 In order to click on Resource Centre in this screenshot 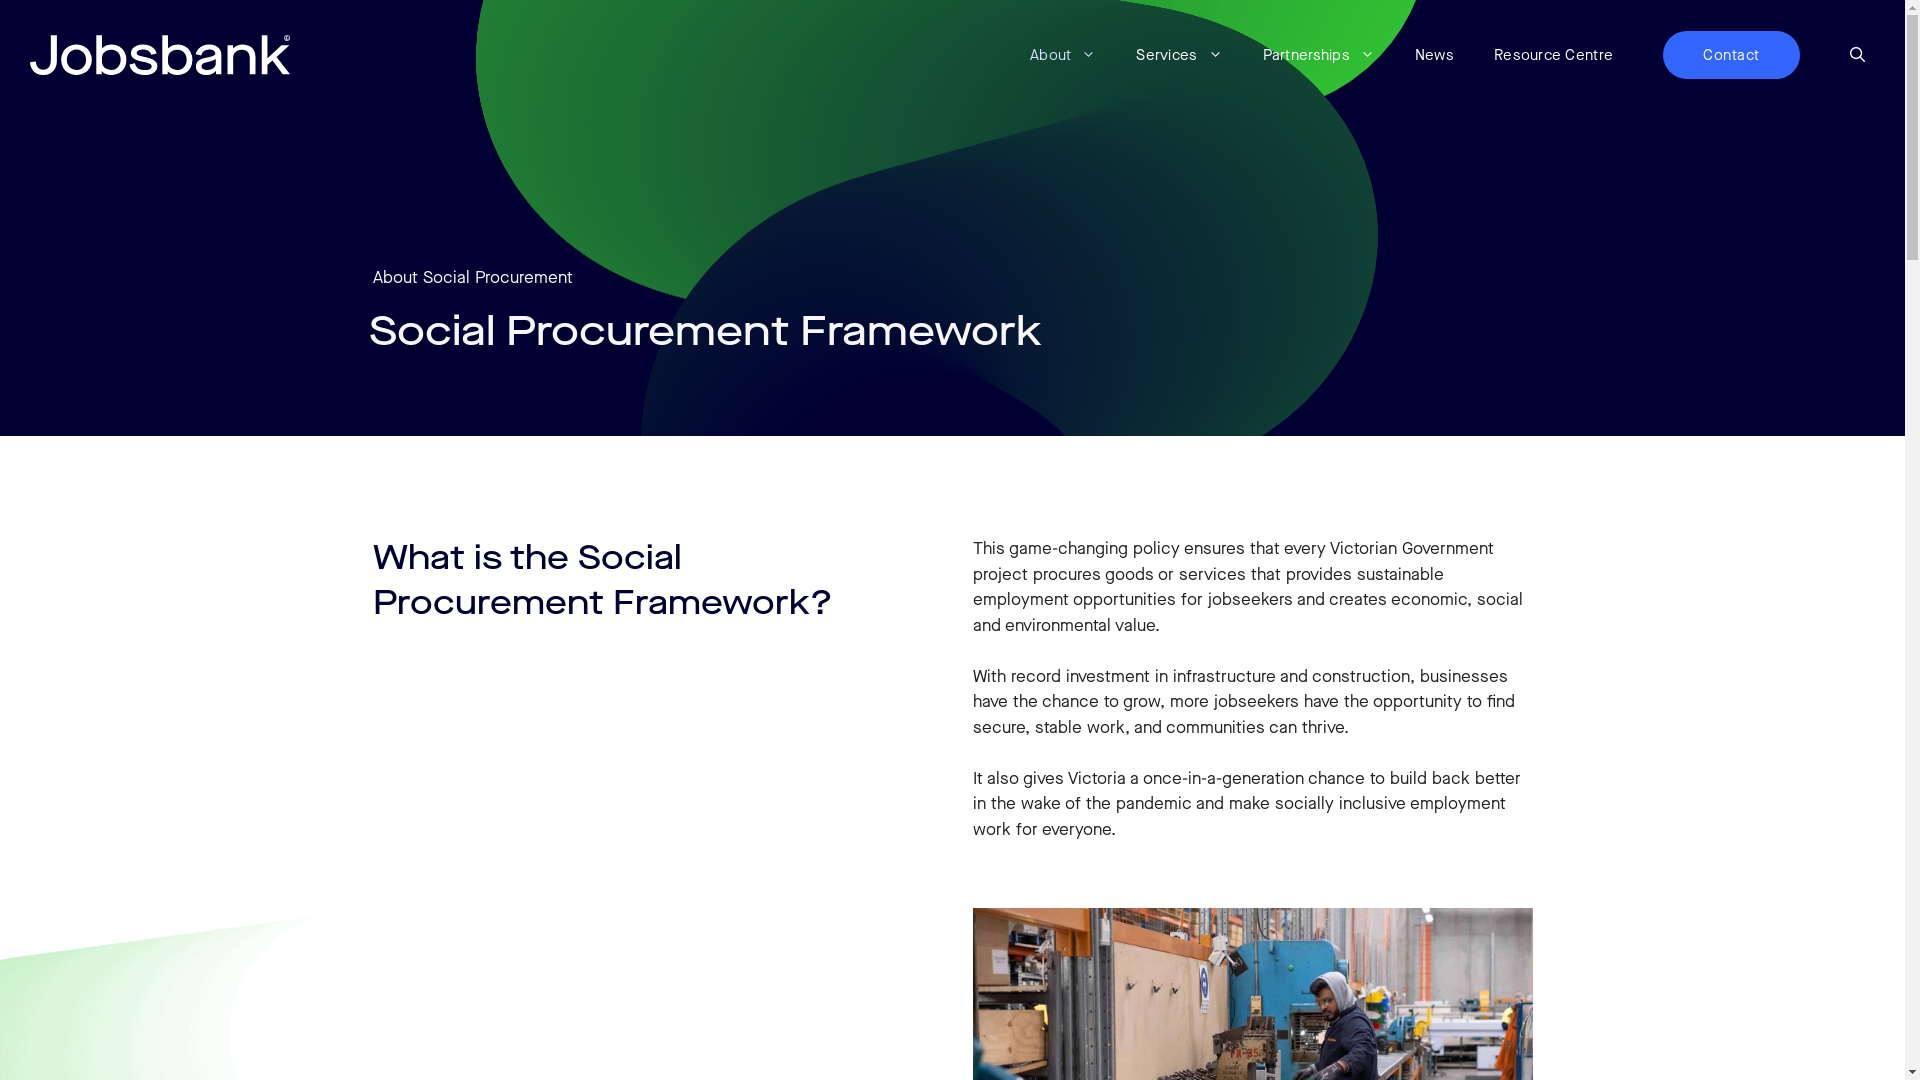, I will do `click(1554, 55)`.